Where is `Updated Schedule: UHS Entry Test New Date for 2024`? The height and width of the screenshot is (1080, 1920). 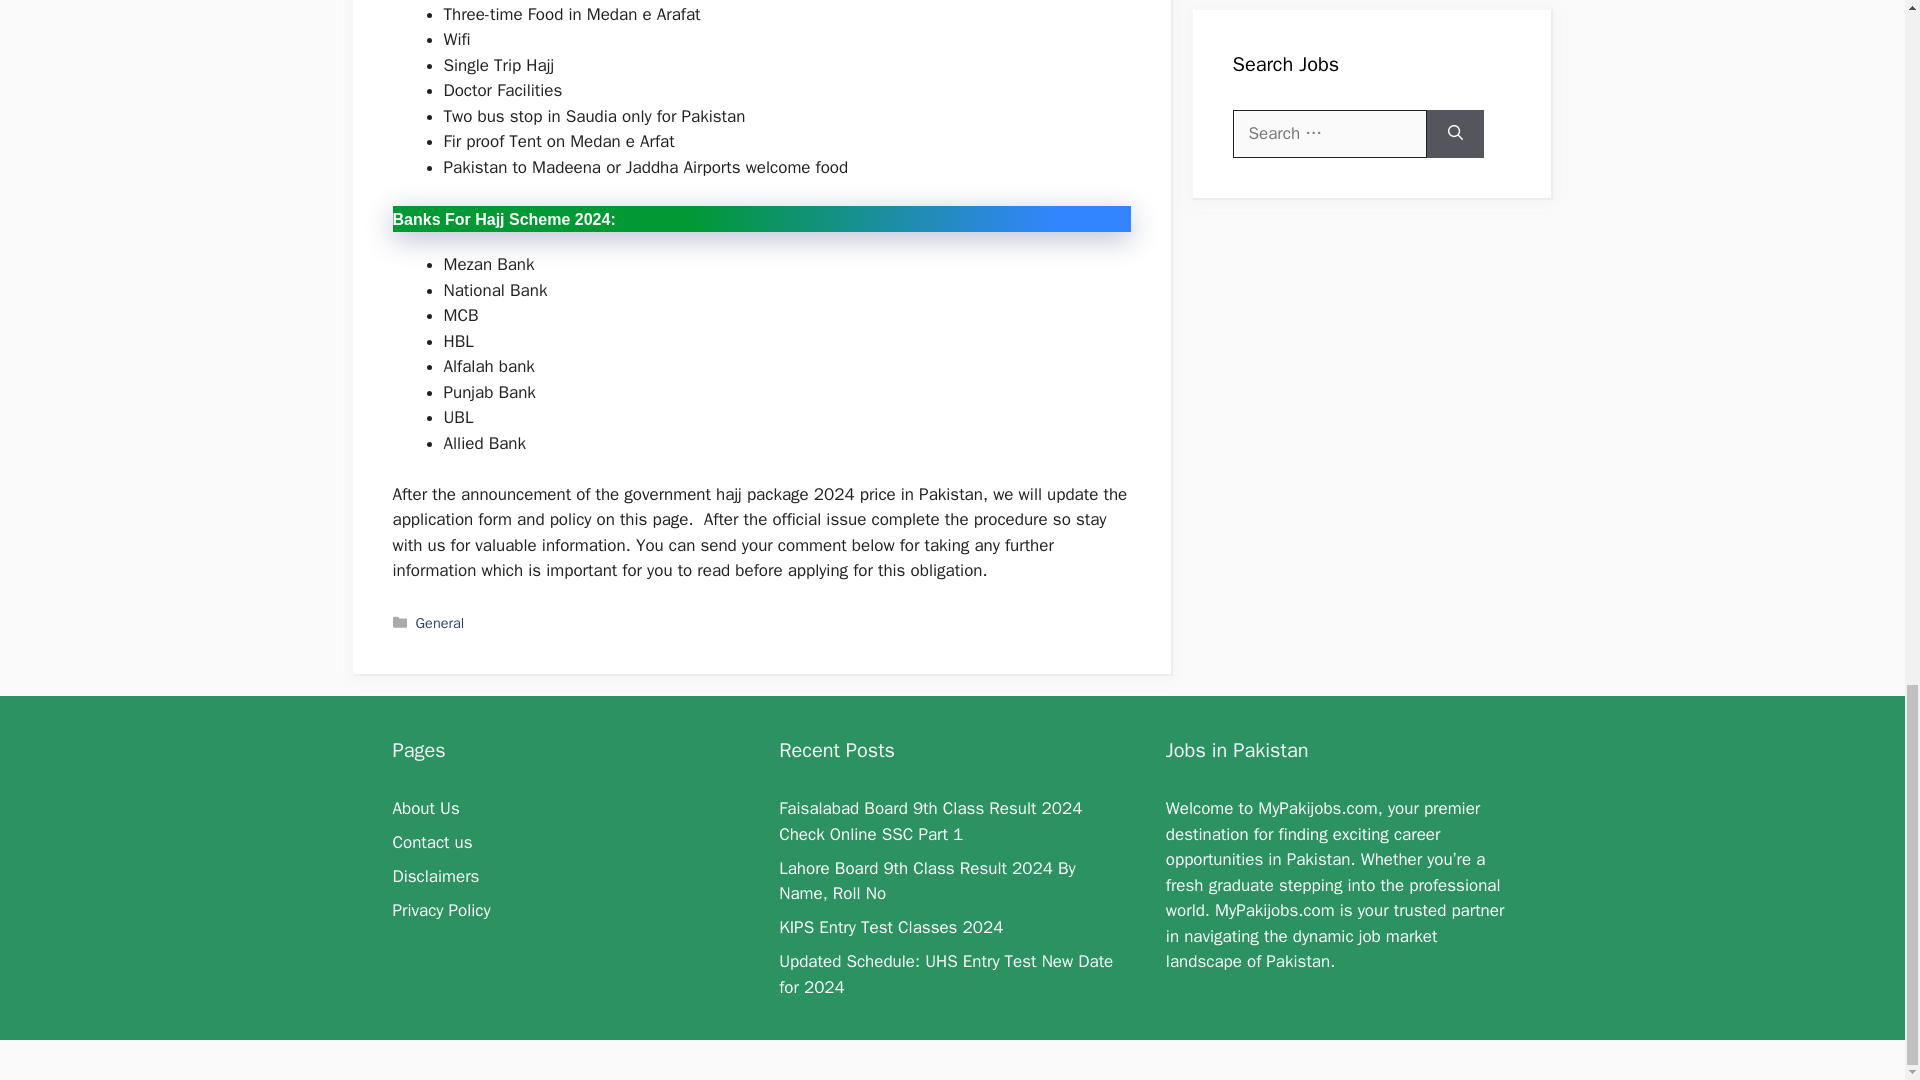
Updated Schedule: UHS Entry Test New Date for 2024 is located at coordinates (946, 974).